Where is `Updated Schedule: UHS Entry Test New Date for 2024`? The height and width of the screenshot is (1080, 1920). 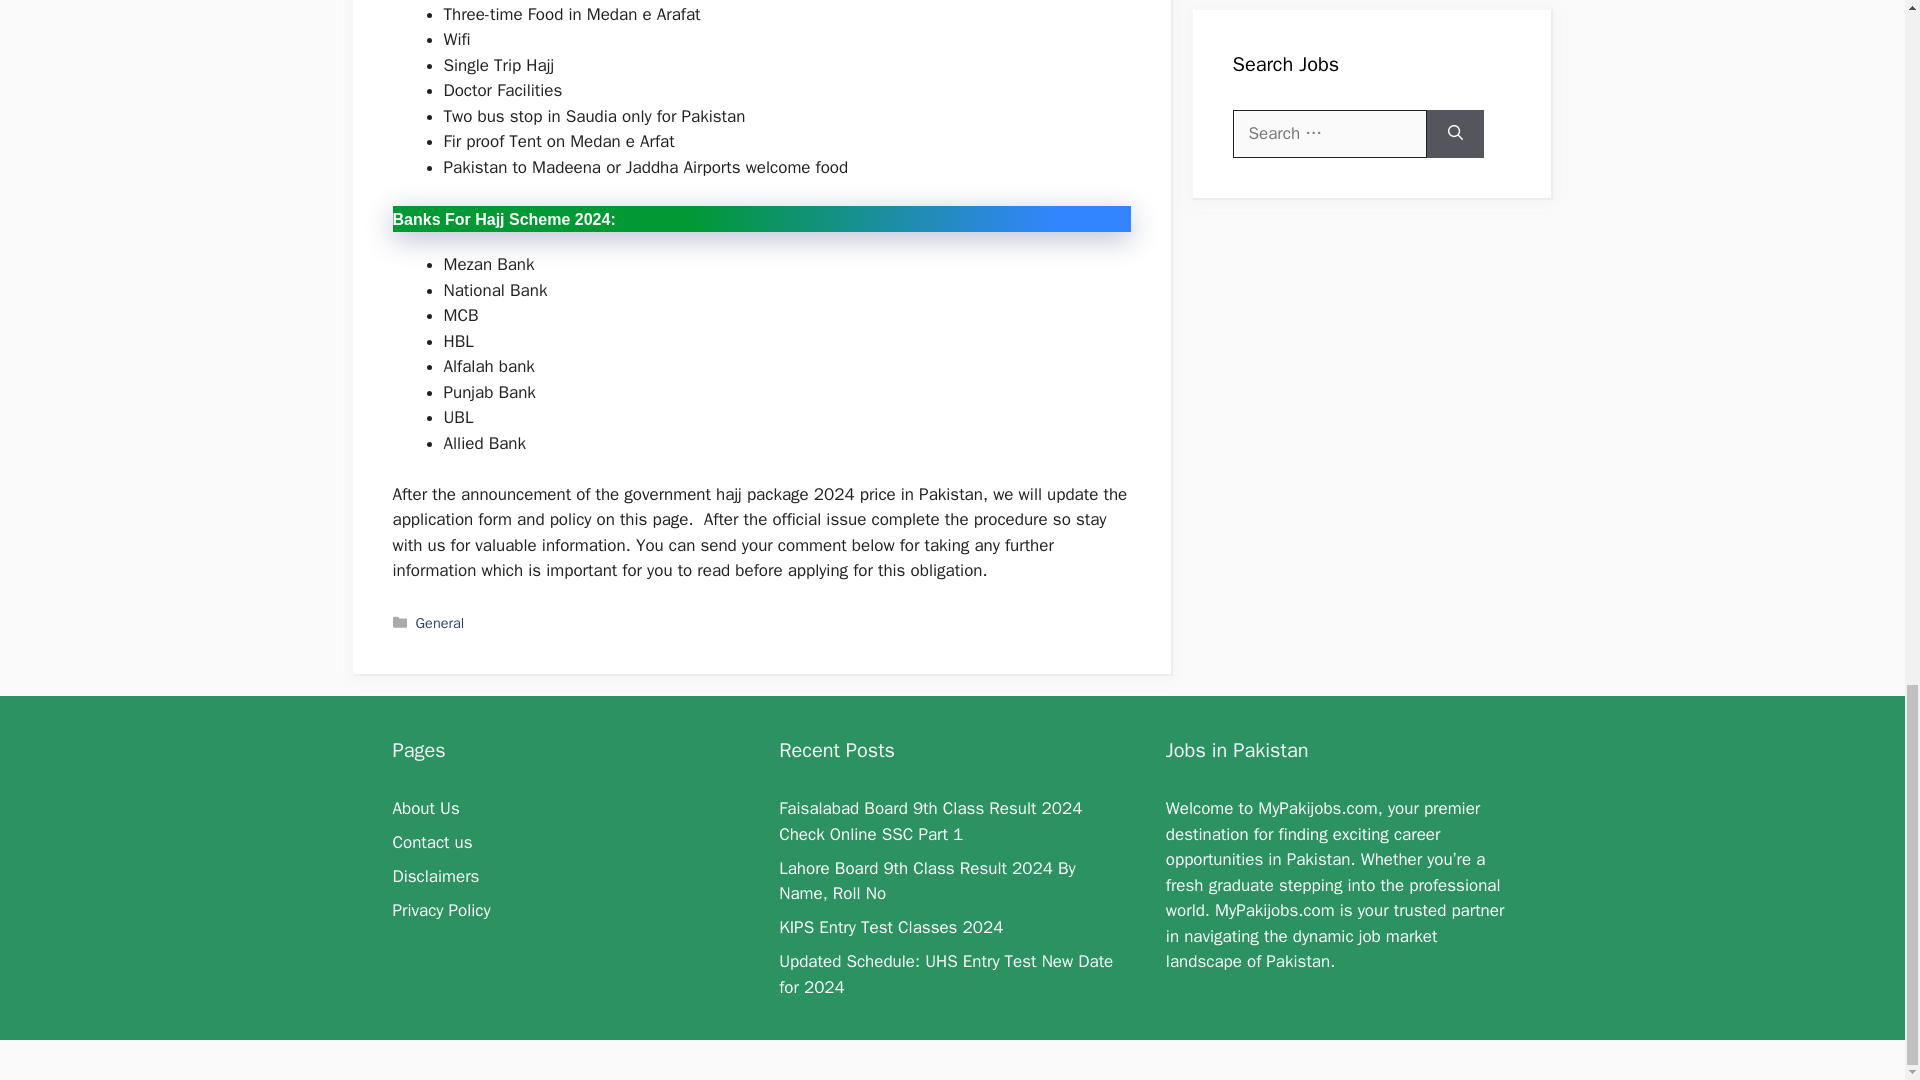
Updated Schedule: UHS Entry Test New Date for 2024 is located at coordinates (946, 974).